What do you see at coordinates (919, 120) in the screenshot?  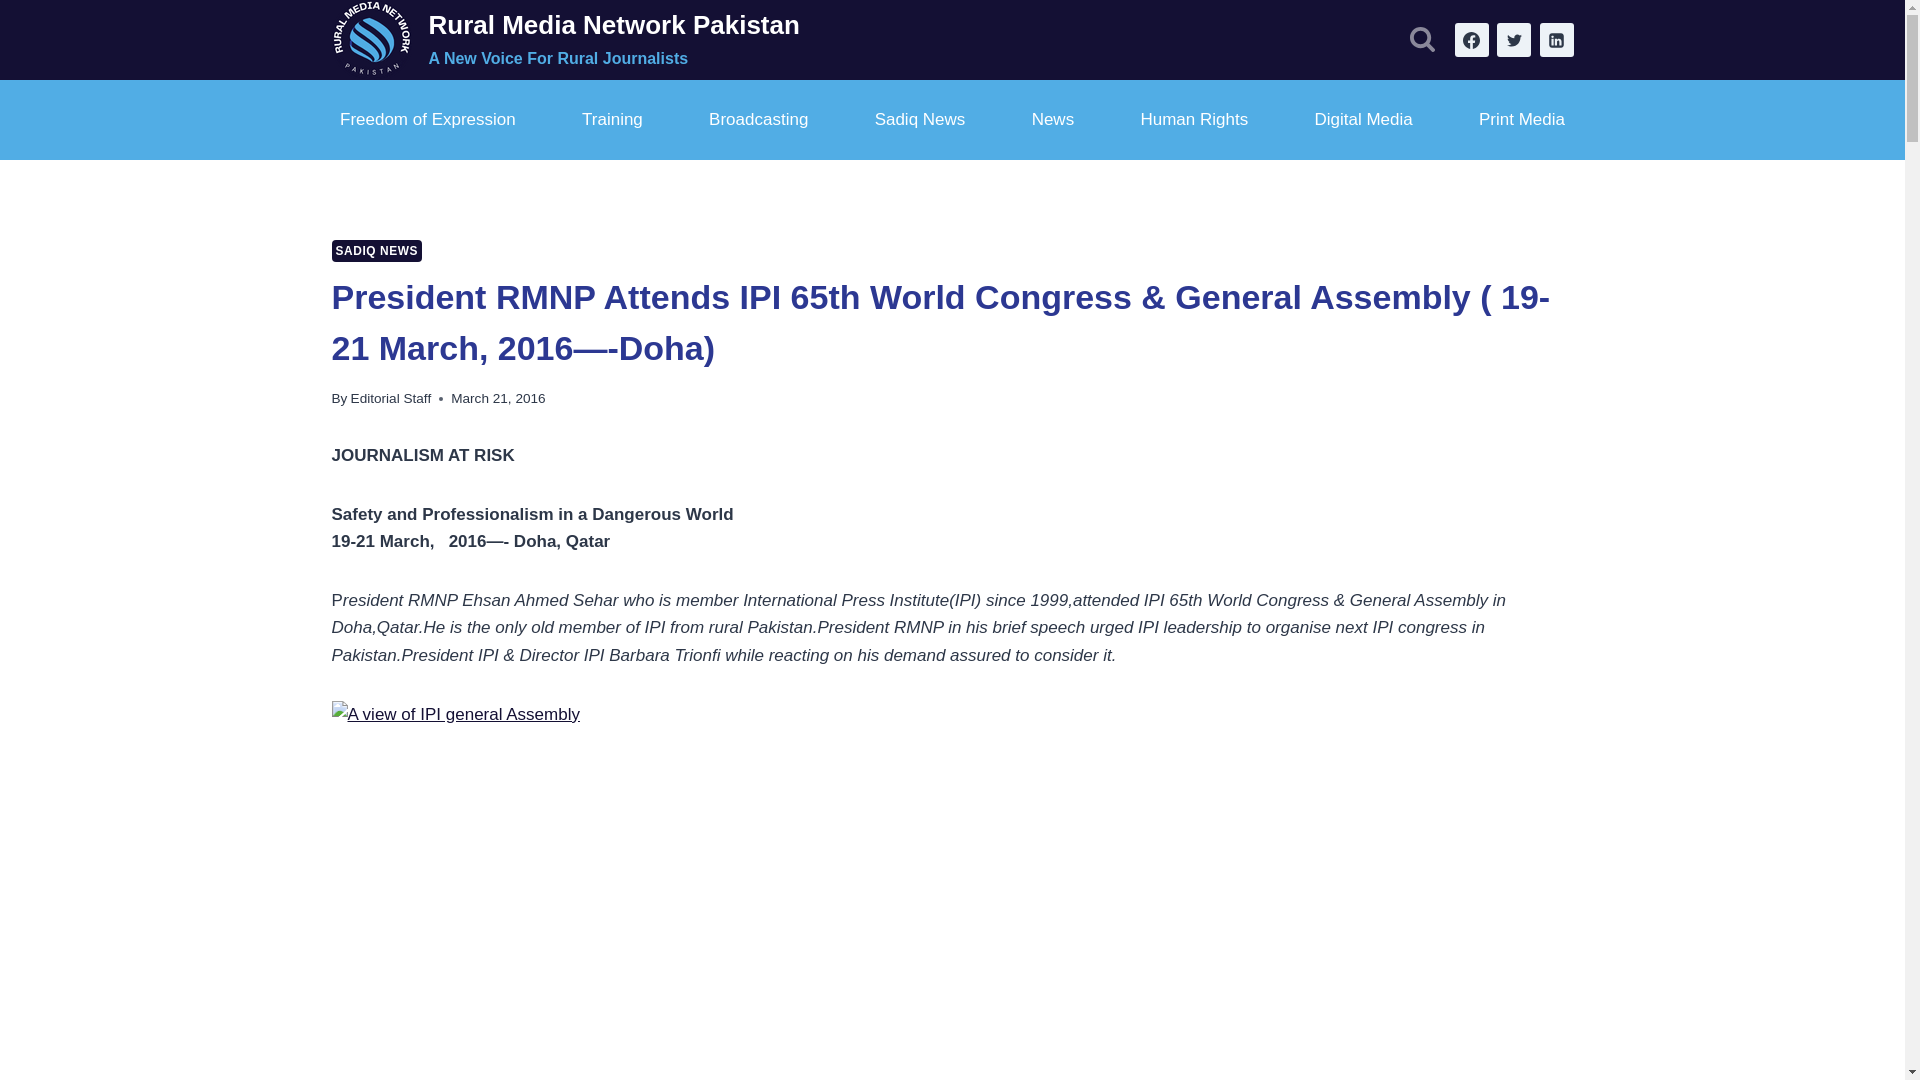 I see `Sadiq News` at bounding box center [919, 120].